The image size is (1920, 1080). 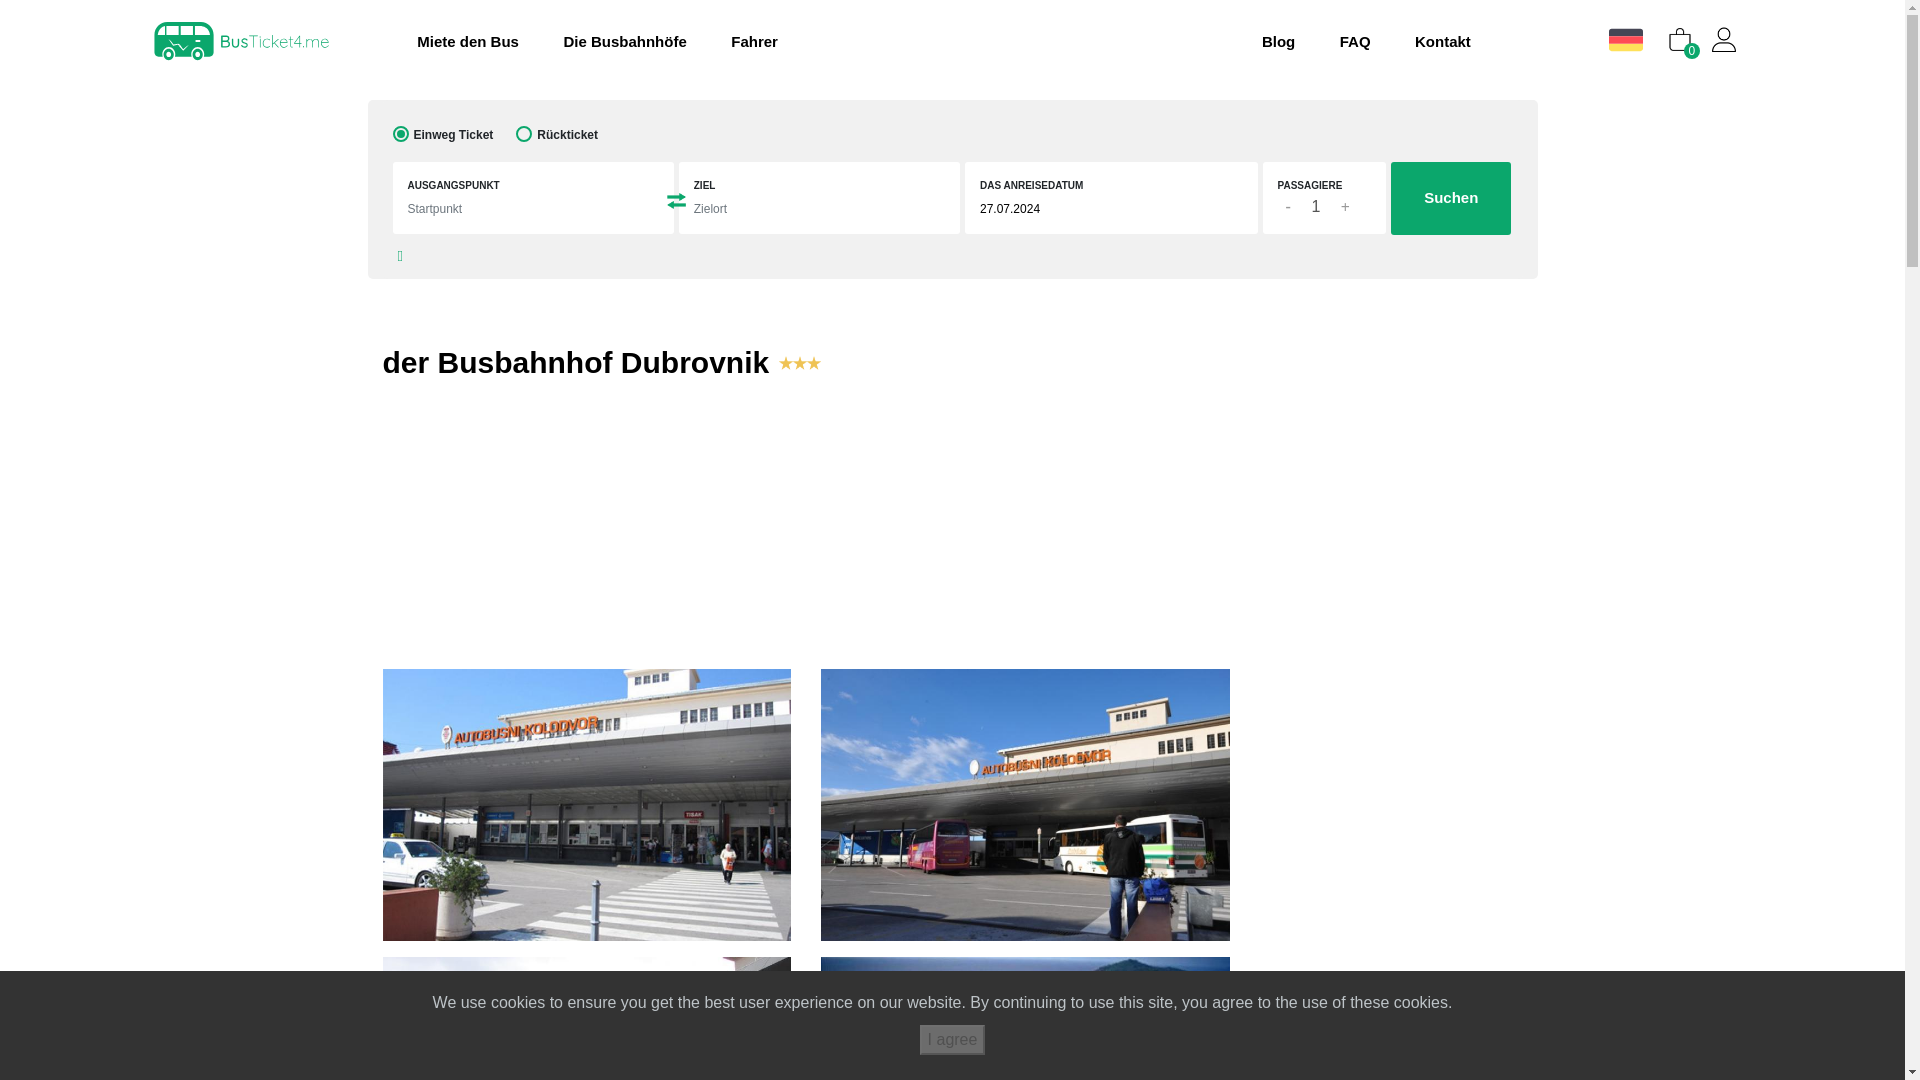 What do you see at coordinates (1096, 214) in the screenshot?
I see `27.07.2024` at bounding box center [1096, 214].